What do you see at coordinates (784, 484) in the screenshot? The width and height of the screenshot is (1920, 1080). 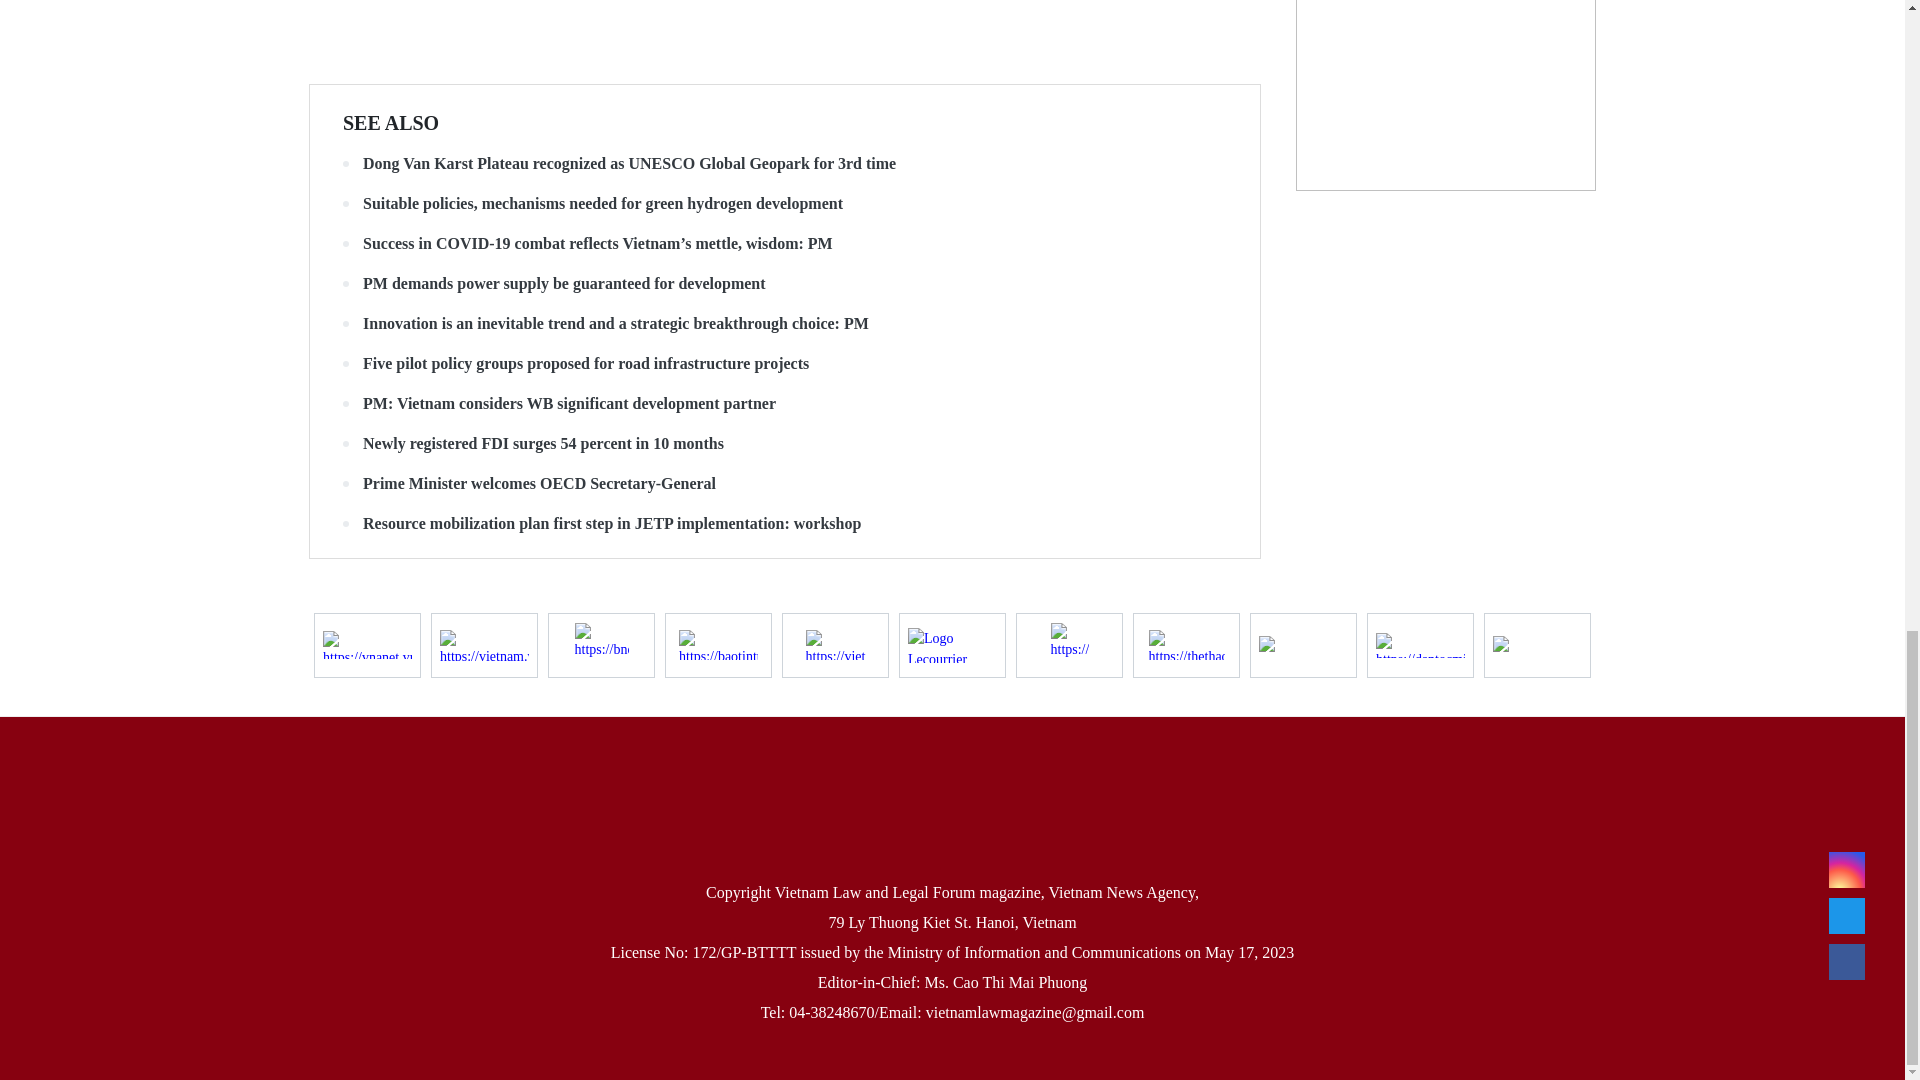 I see `Prime Minister welcomes OECD Secretary-General` at bounding box center [784, 484].